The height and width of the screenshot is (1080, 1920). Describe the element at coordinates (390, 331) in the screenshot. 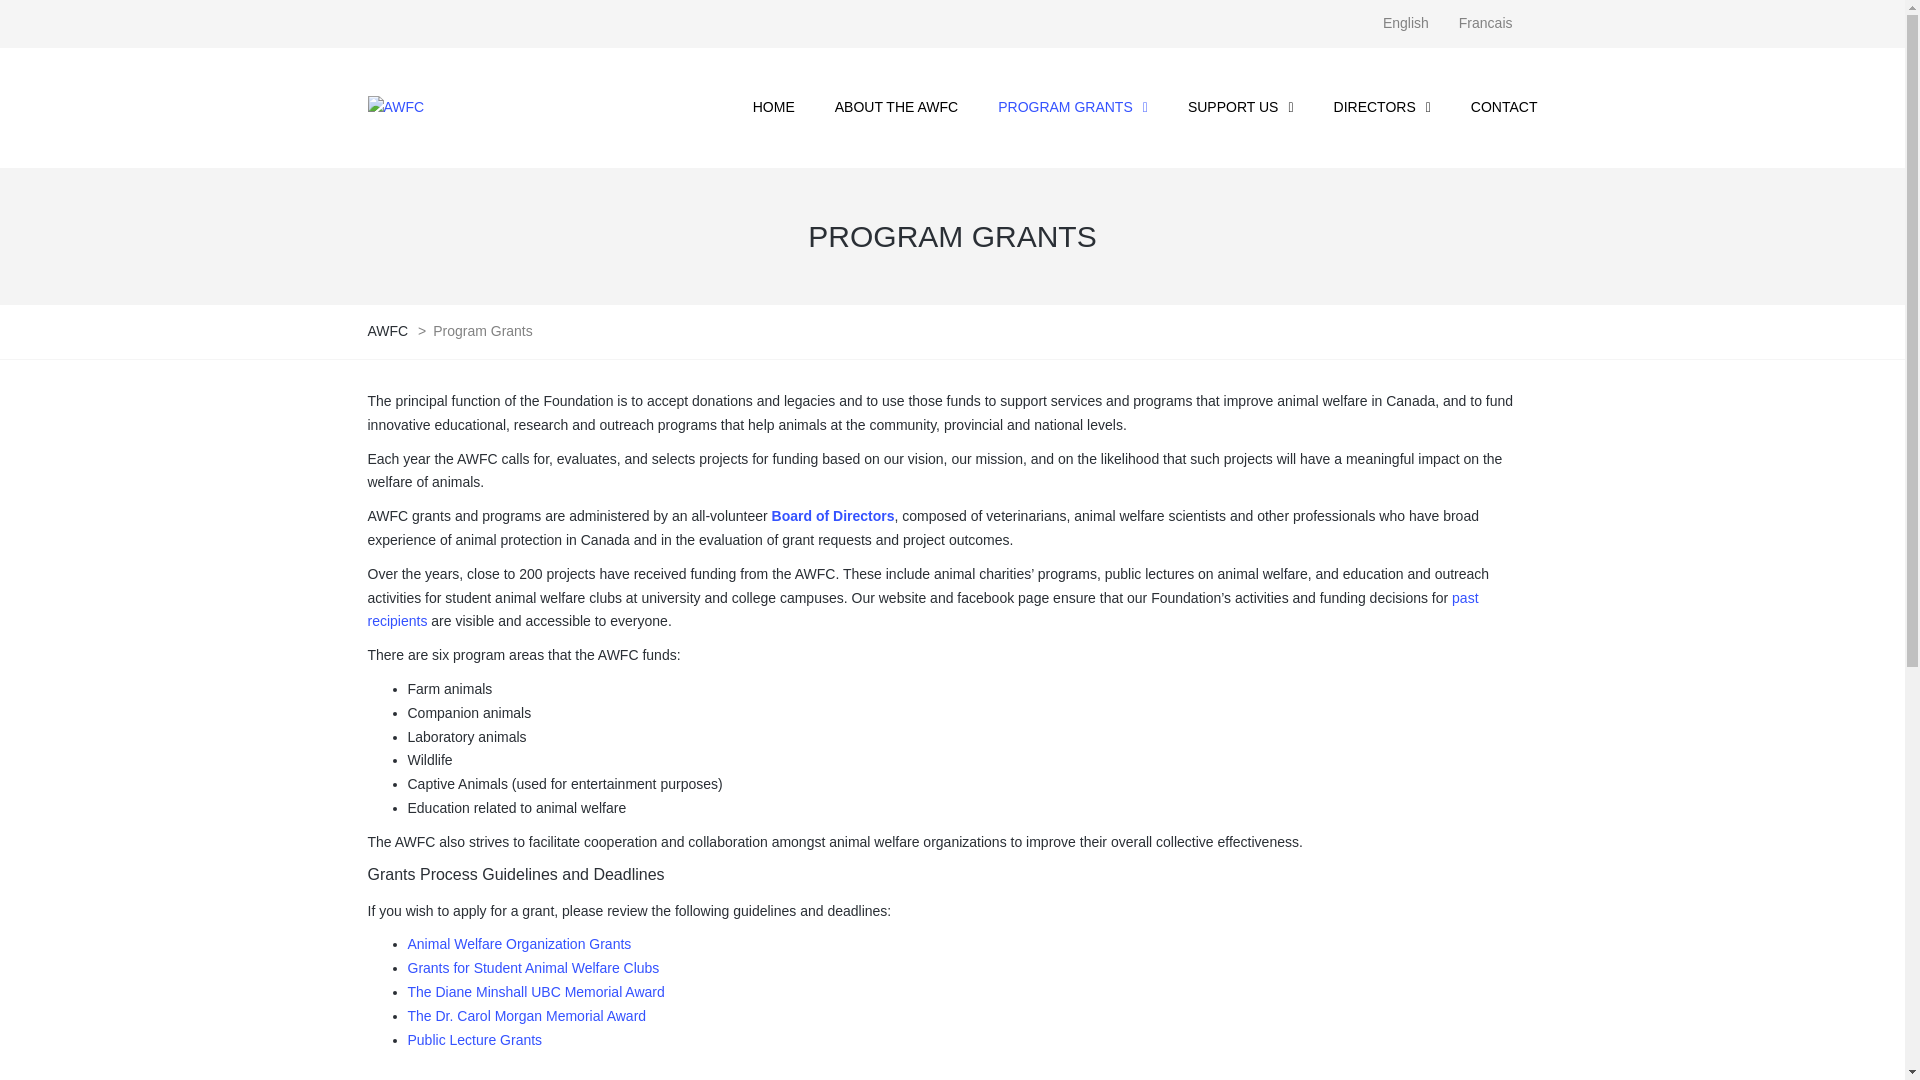

I see `AWFC` at that location.